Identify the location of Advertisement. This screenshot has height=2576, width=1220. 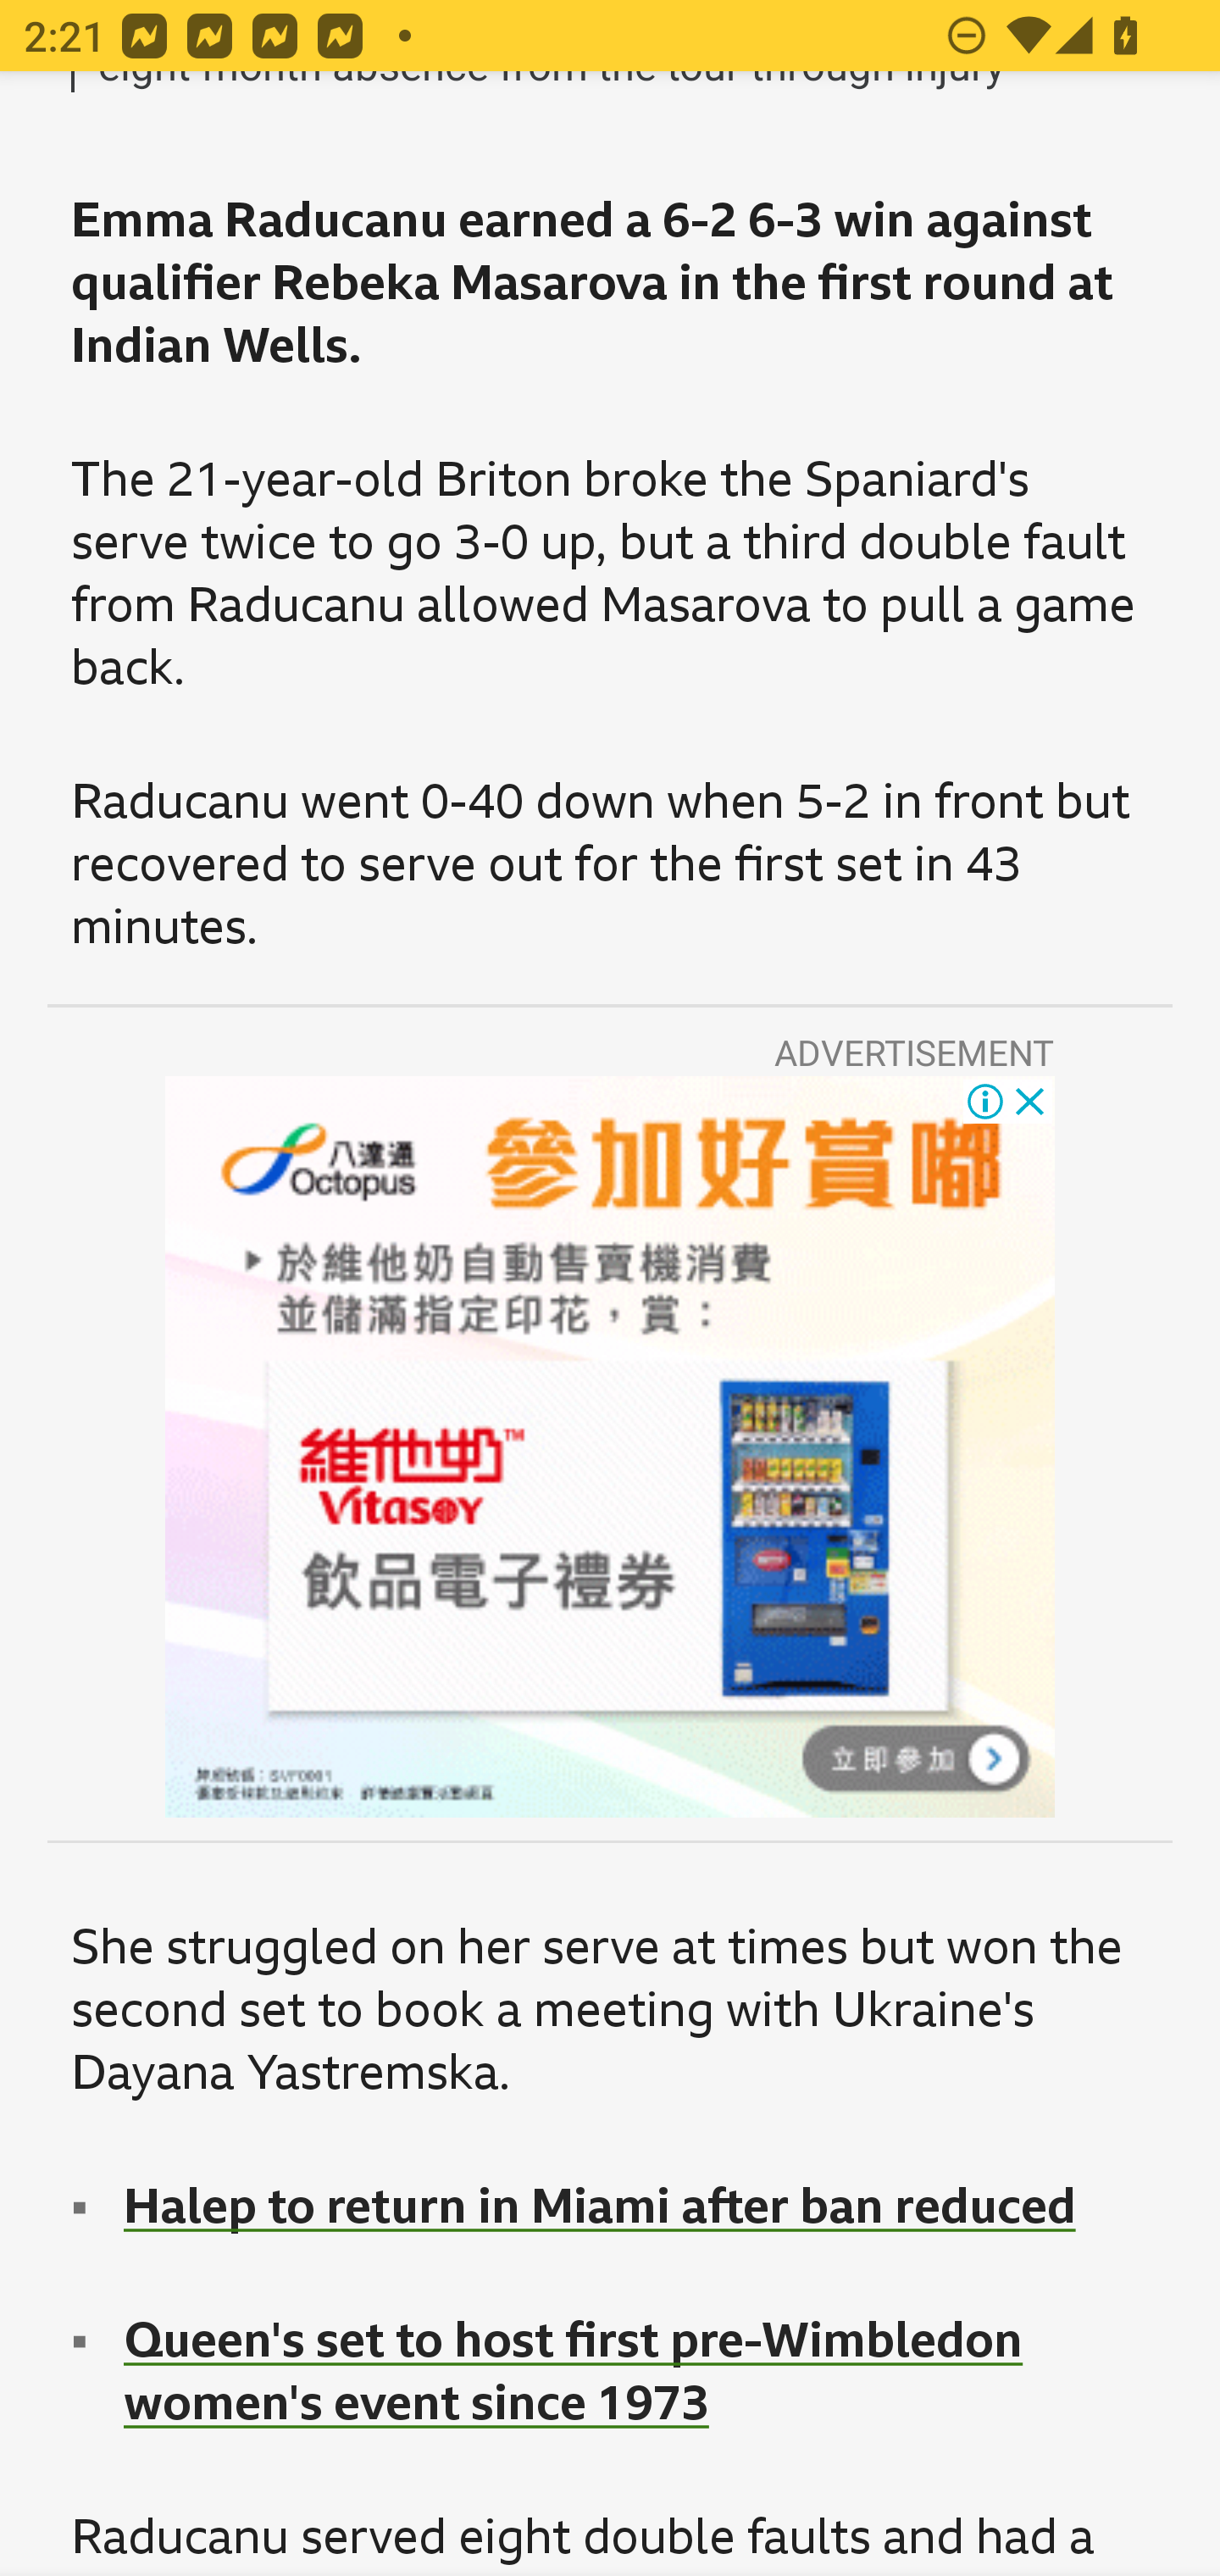
(610, 1447).